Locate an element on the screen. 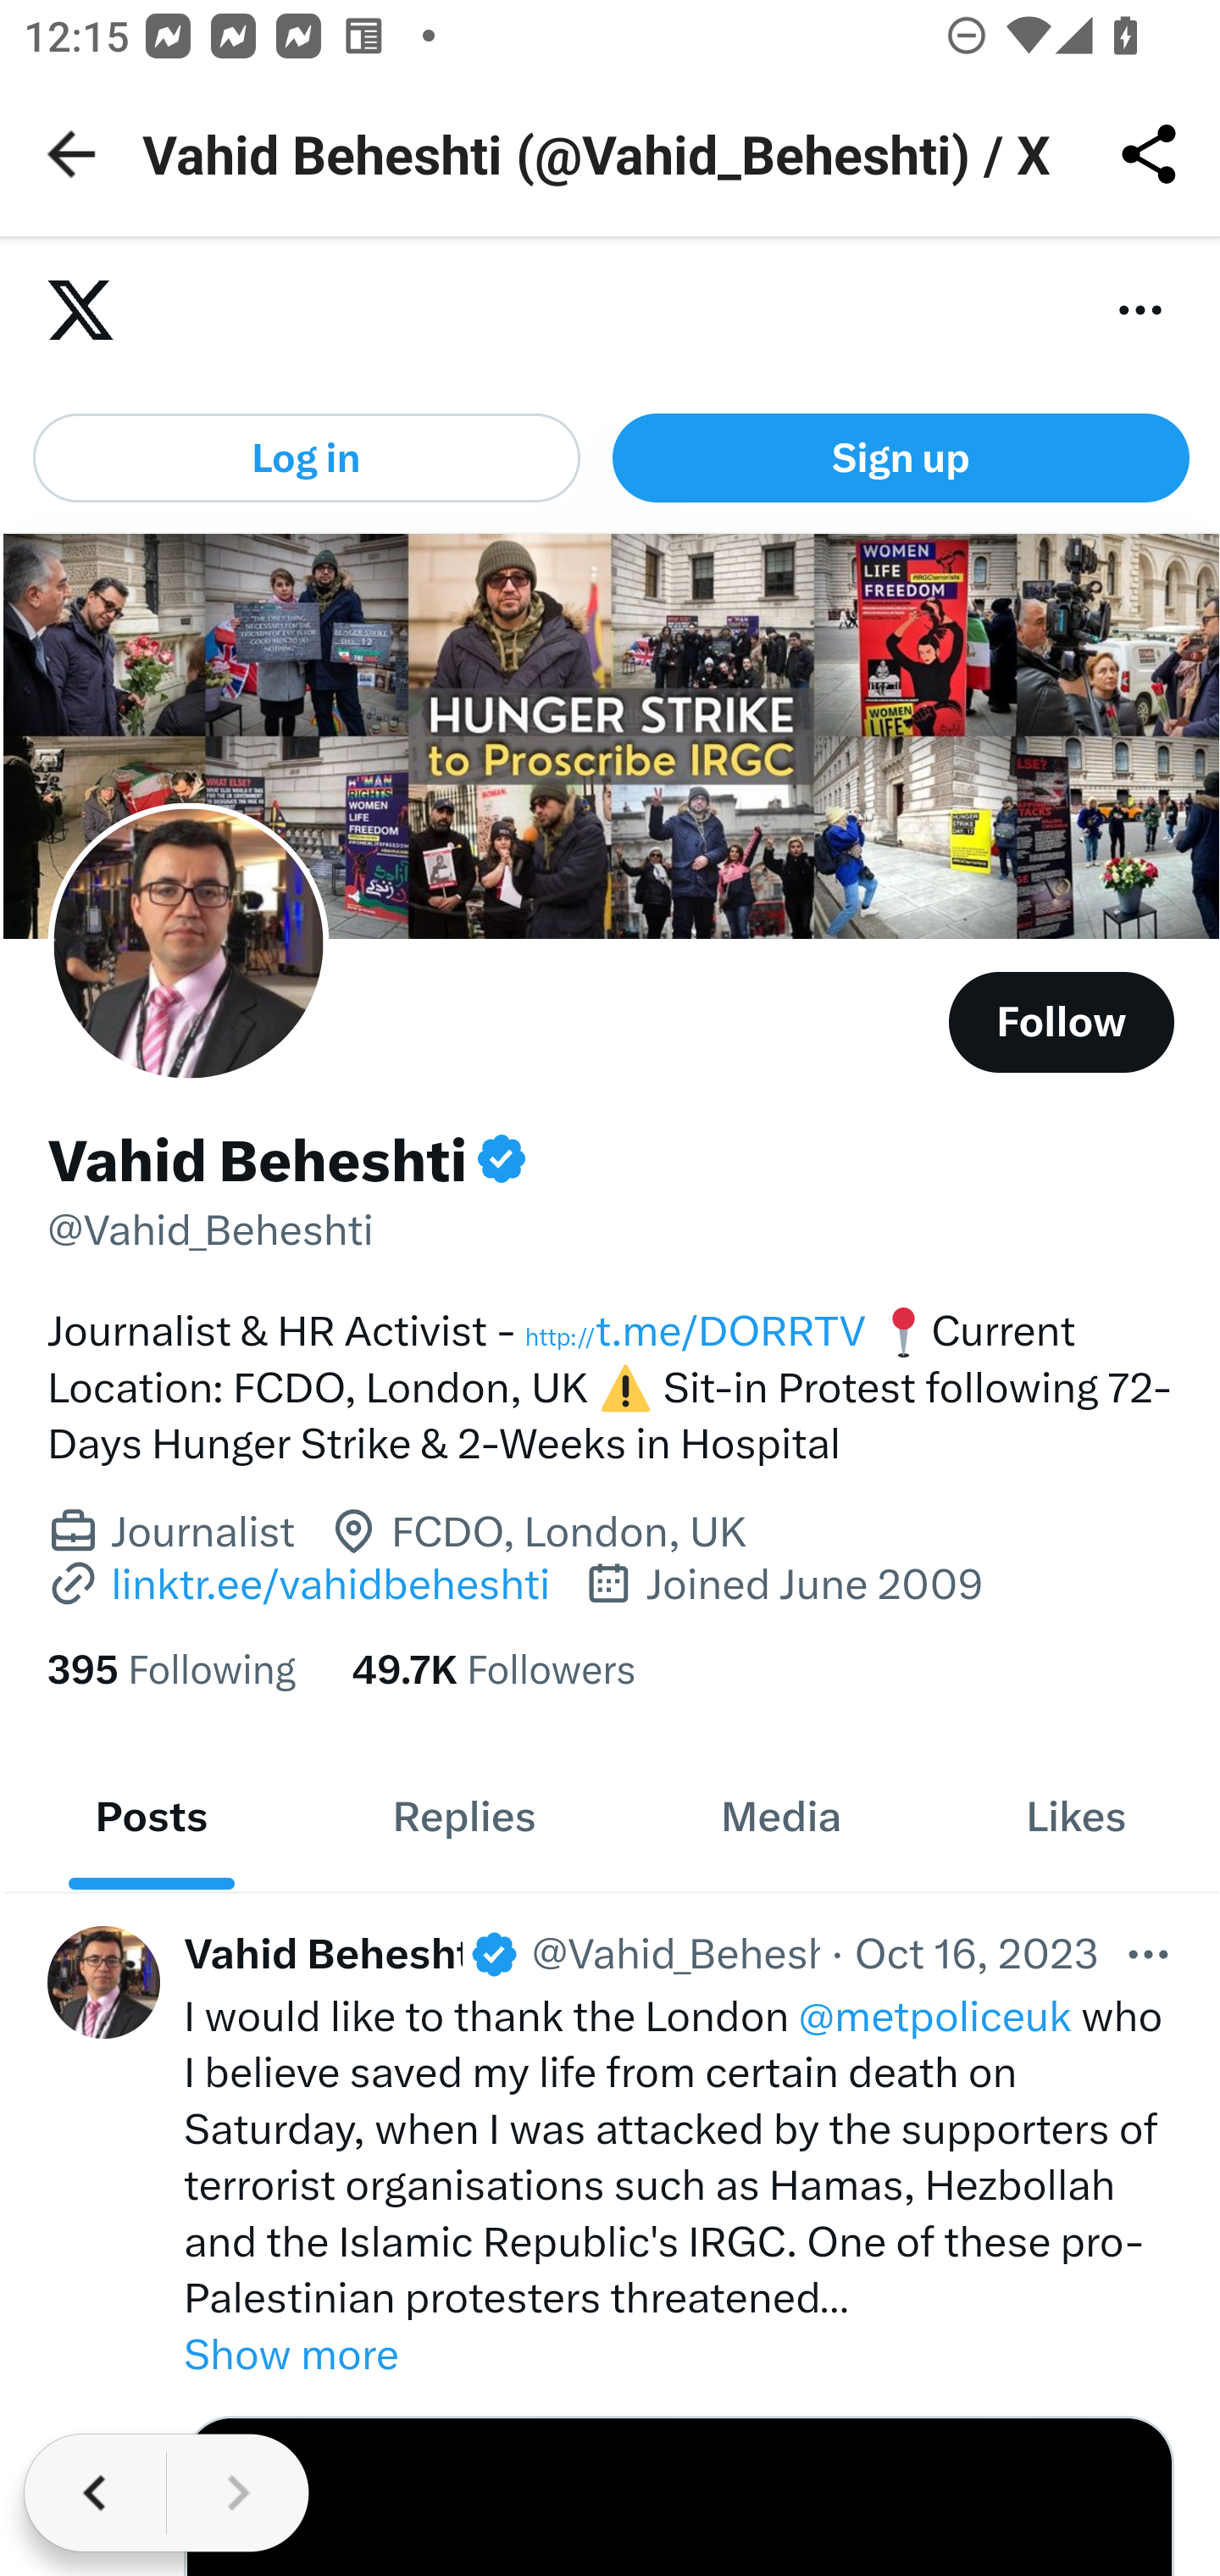  Replies is located at coordinates (464, 1817).